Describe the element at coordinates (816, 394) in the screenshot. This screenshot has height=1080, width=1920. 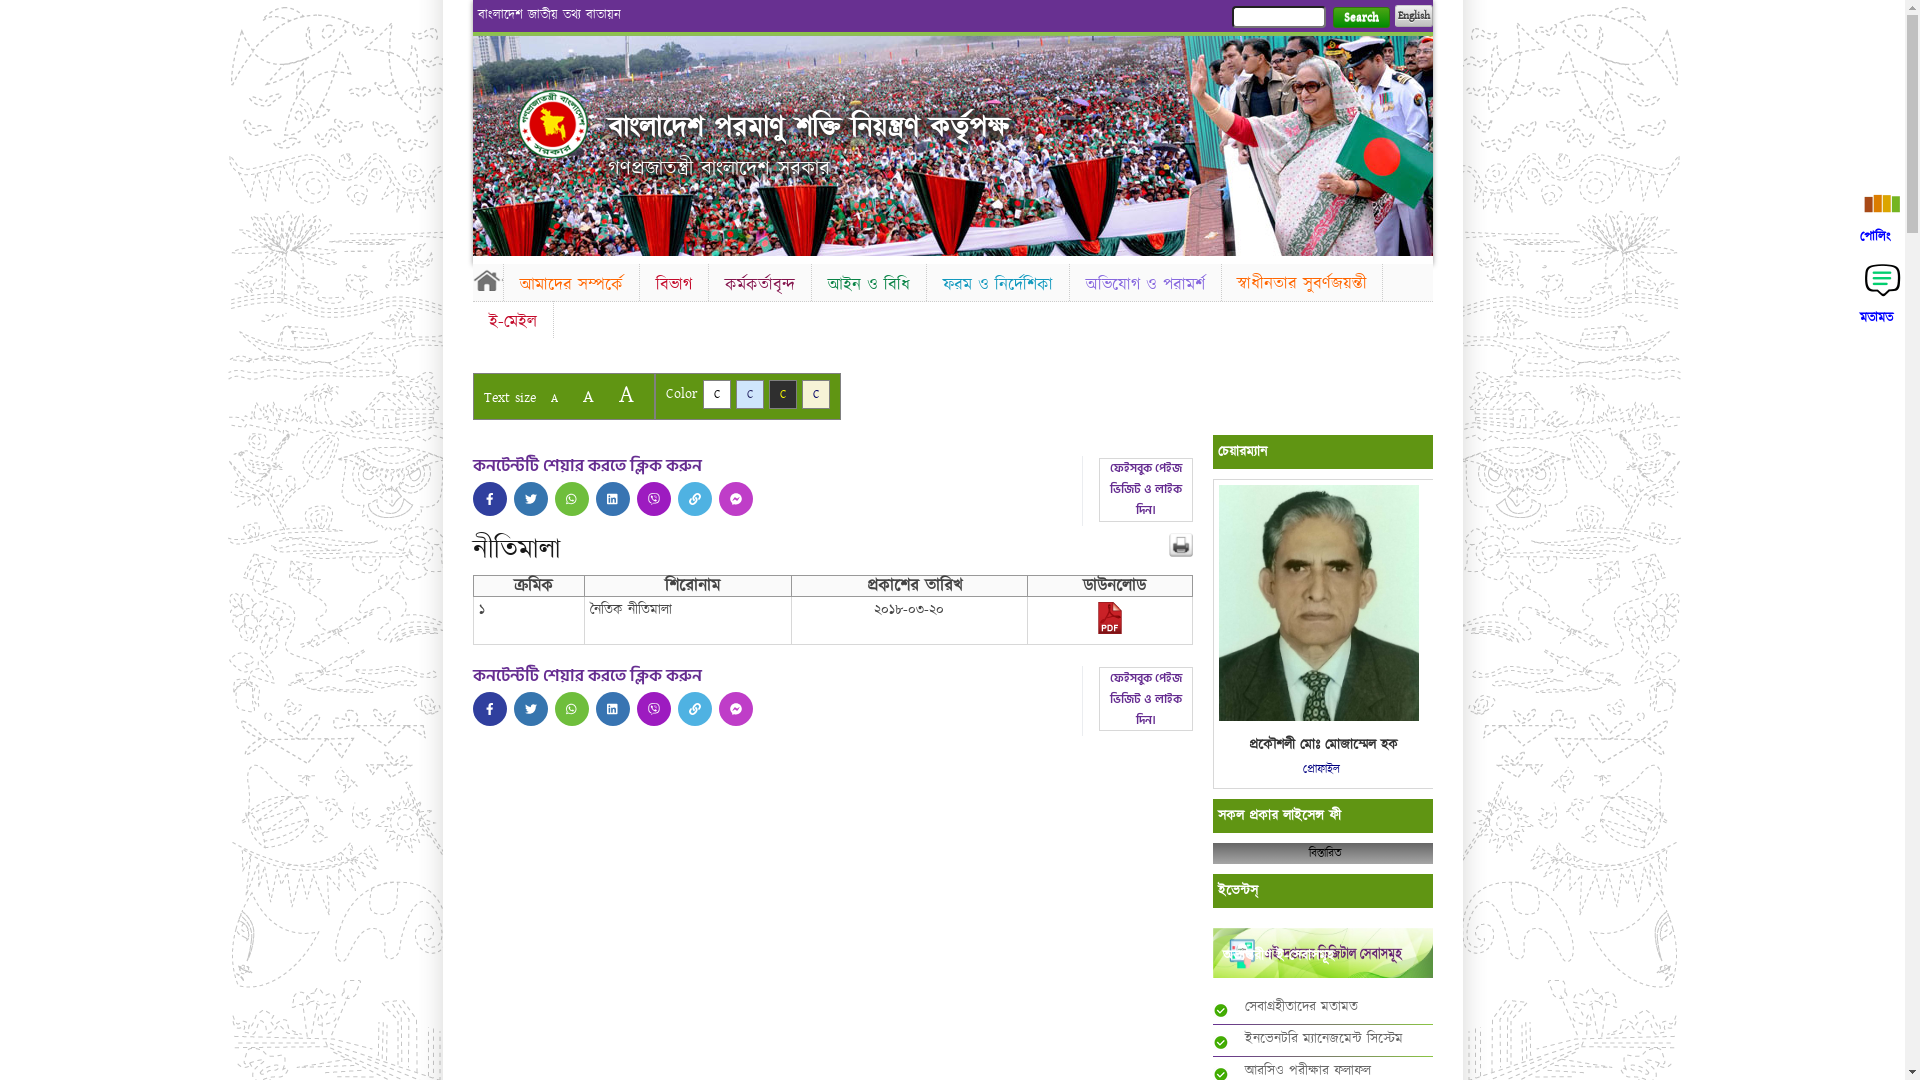
I see `C` at that location.